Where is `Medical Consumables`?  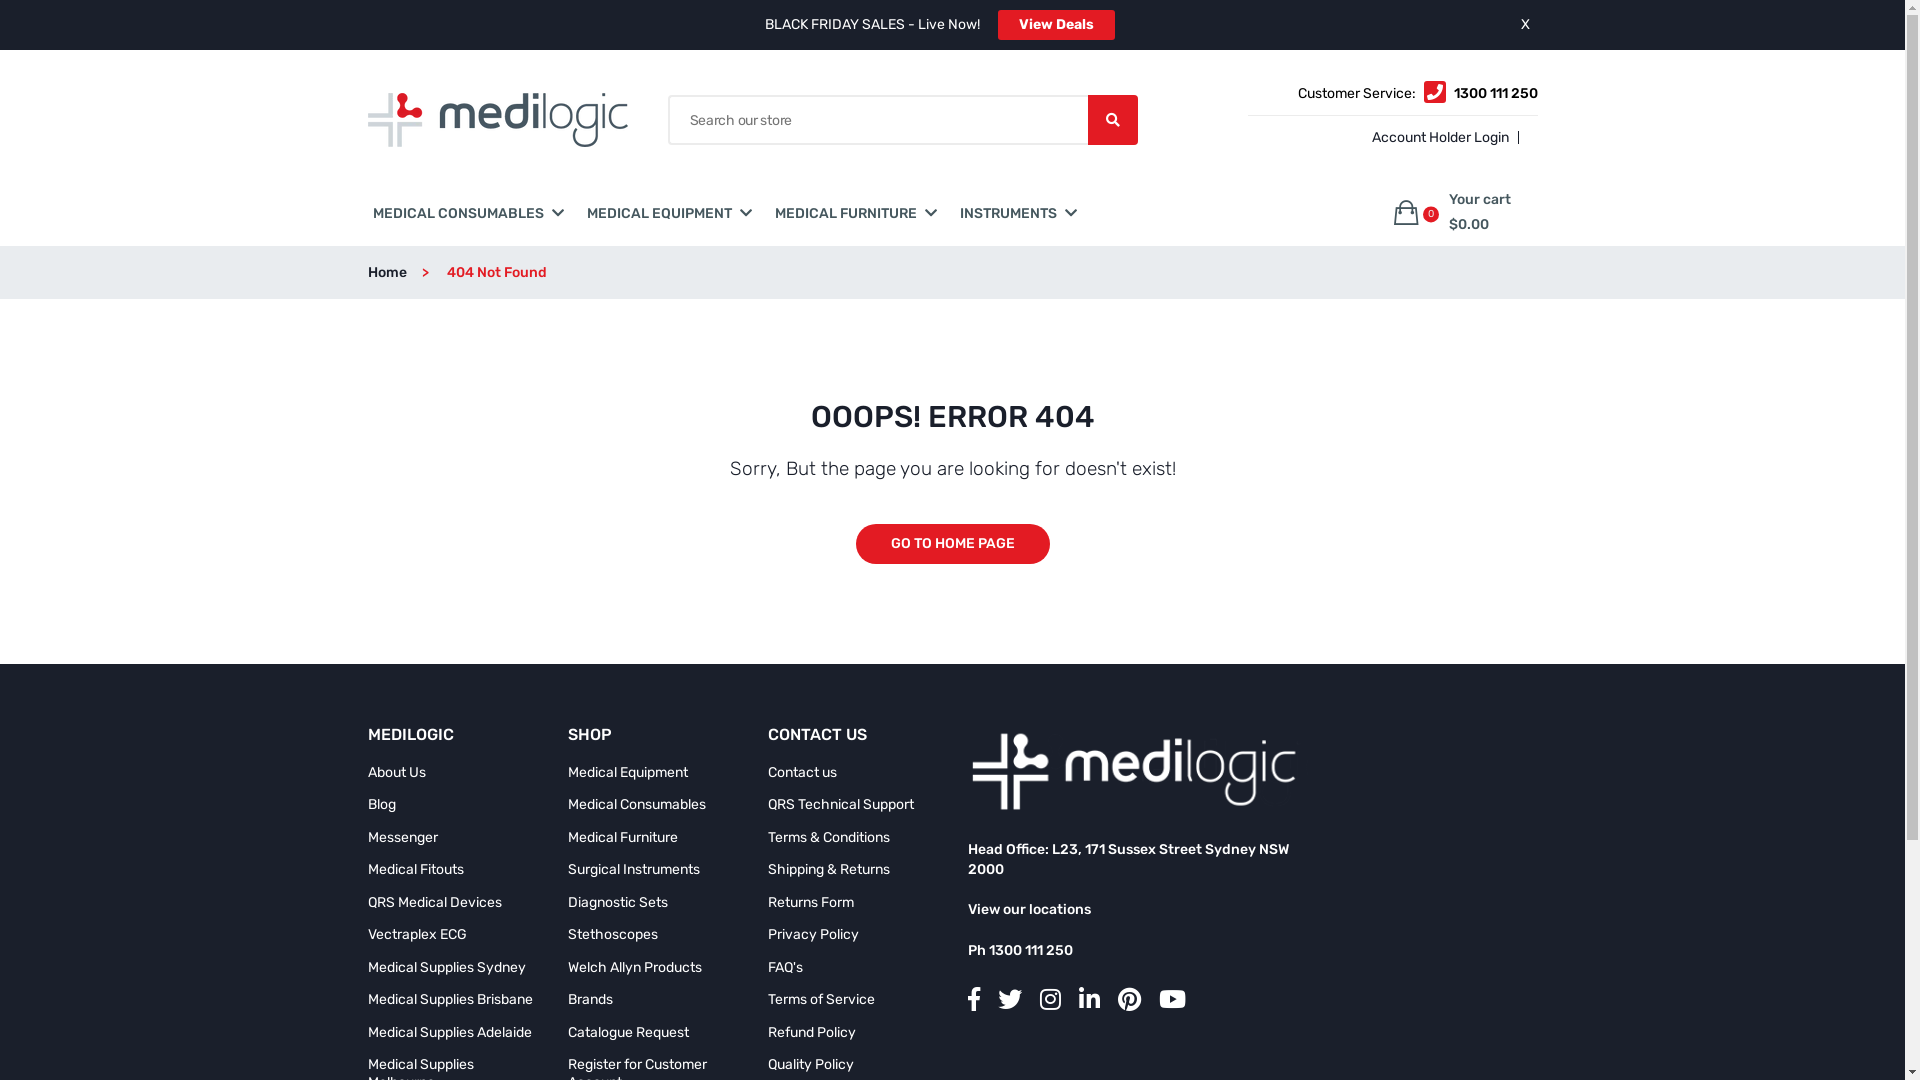 Medical Consumables is located at coordinates (637, 805).